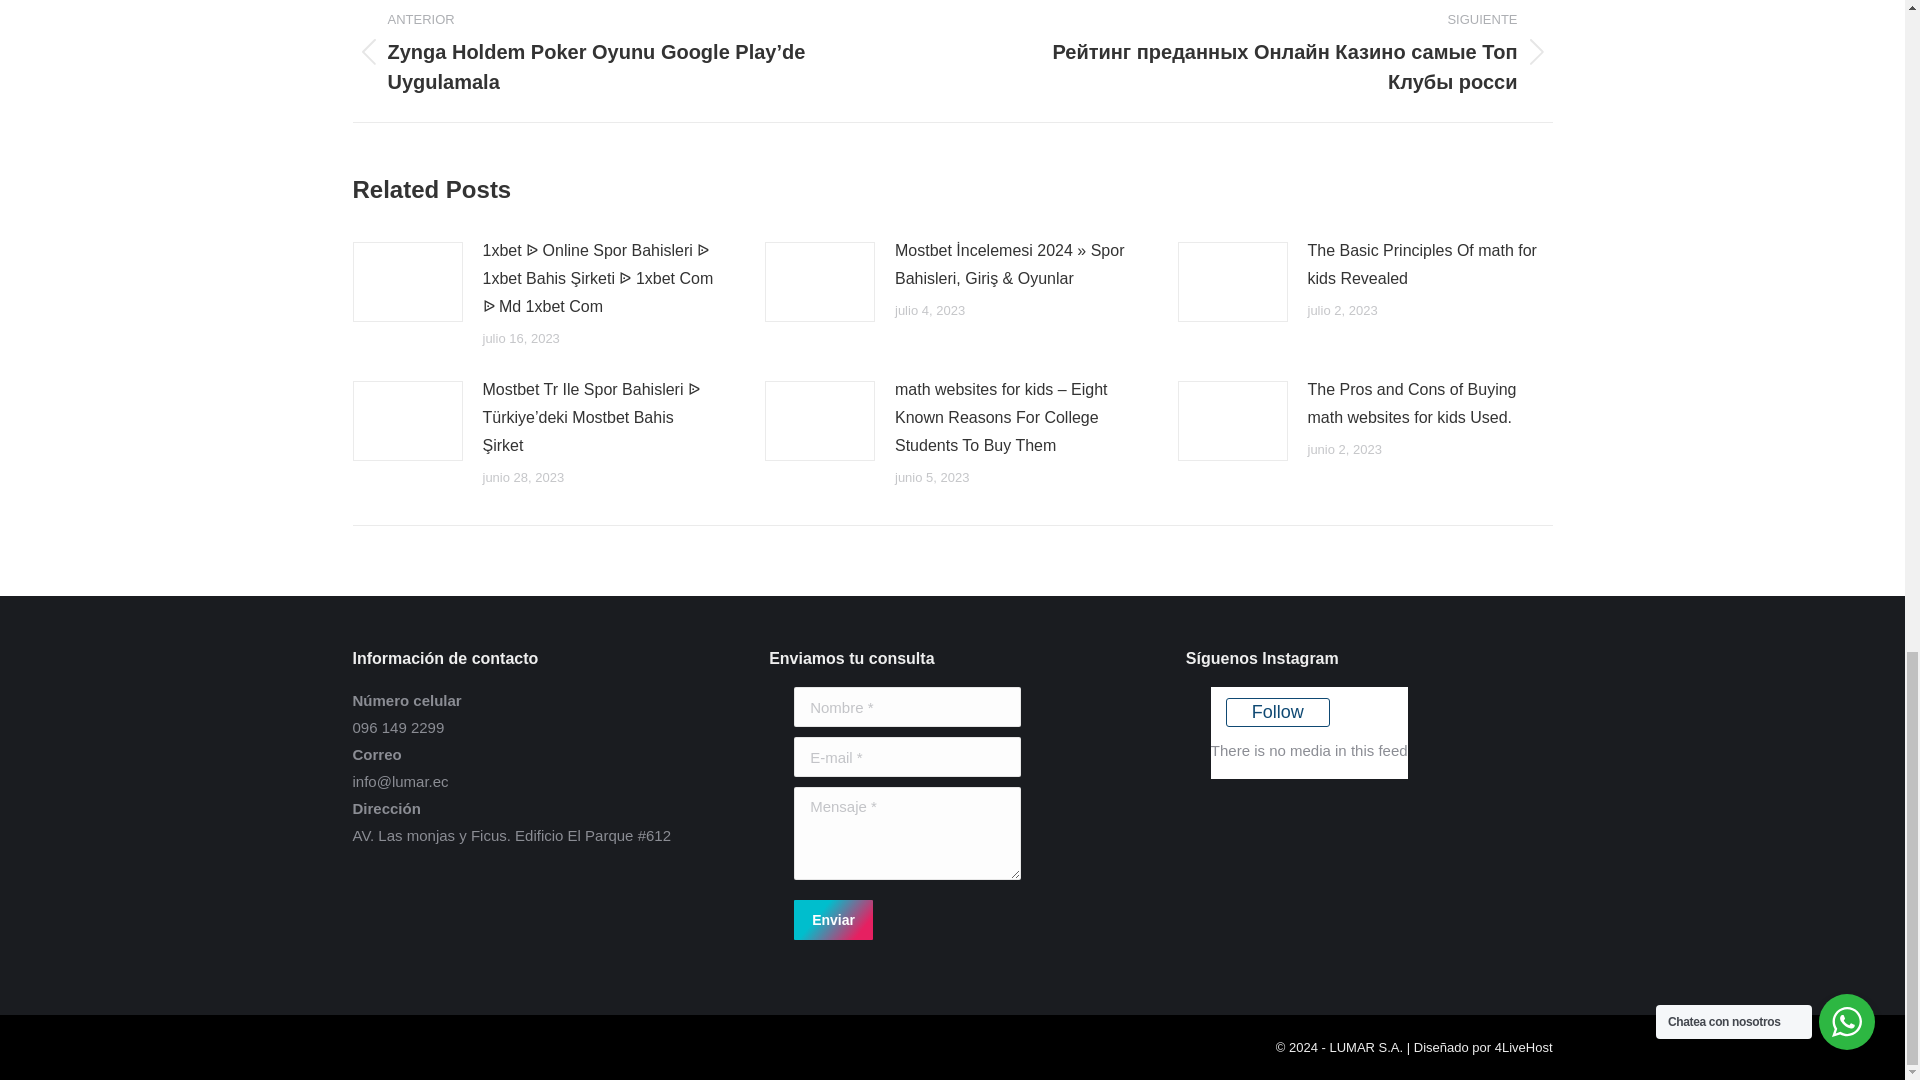 Image resolution: width=1920 pixels, height=1080 pixels. What do you see at coordinates (923, 921) in the screenshot?
I see `enviar` at bounding box center [923, 921].